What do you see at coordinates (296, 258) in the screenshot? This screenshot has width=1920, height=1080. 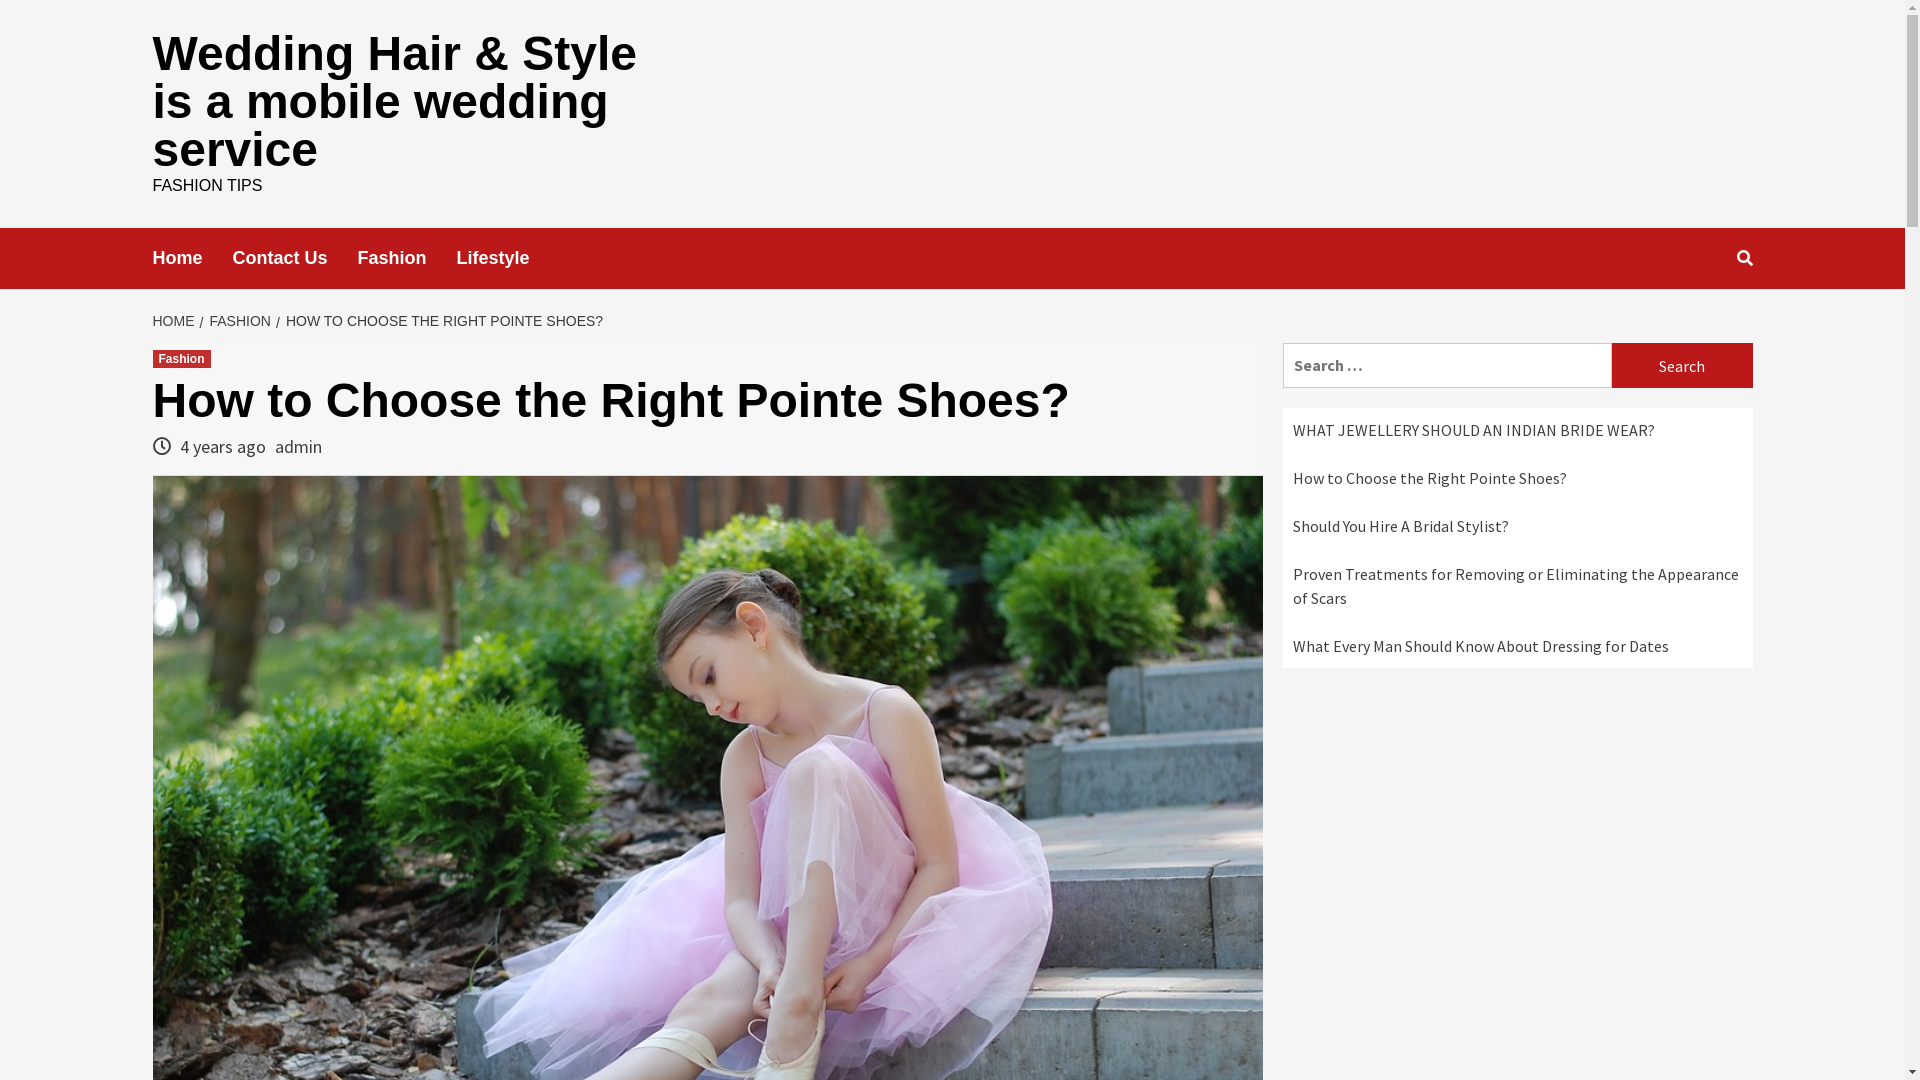 I see `Contact Us` at bounding box center [296, 258].